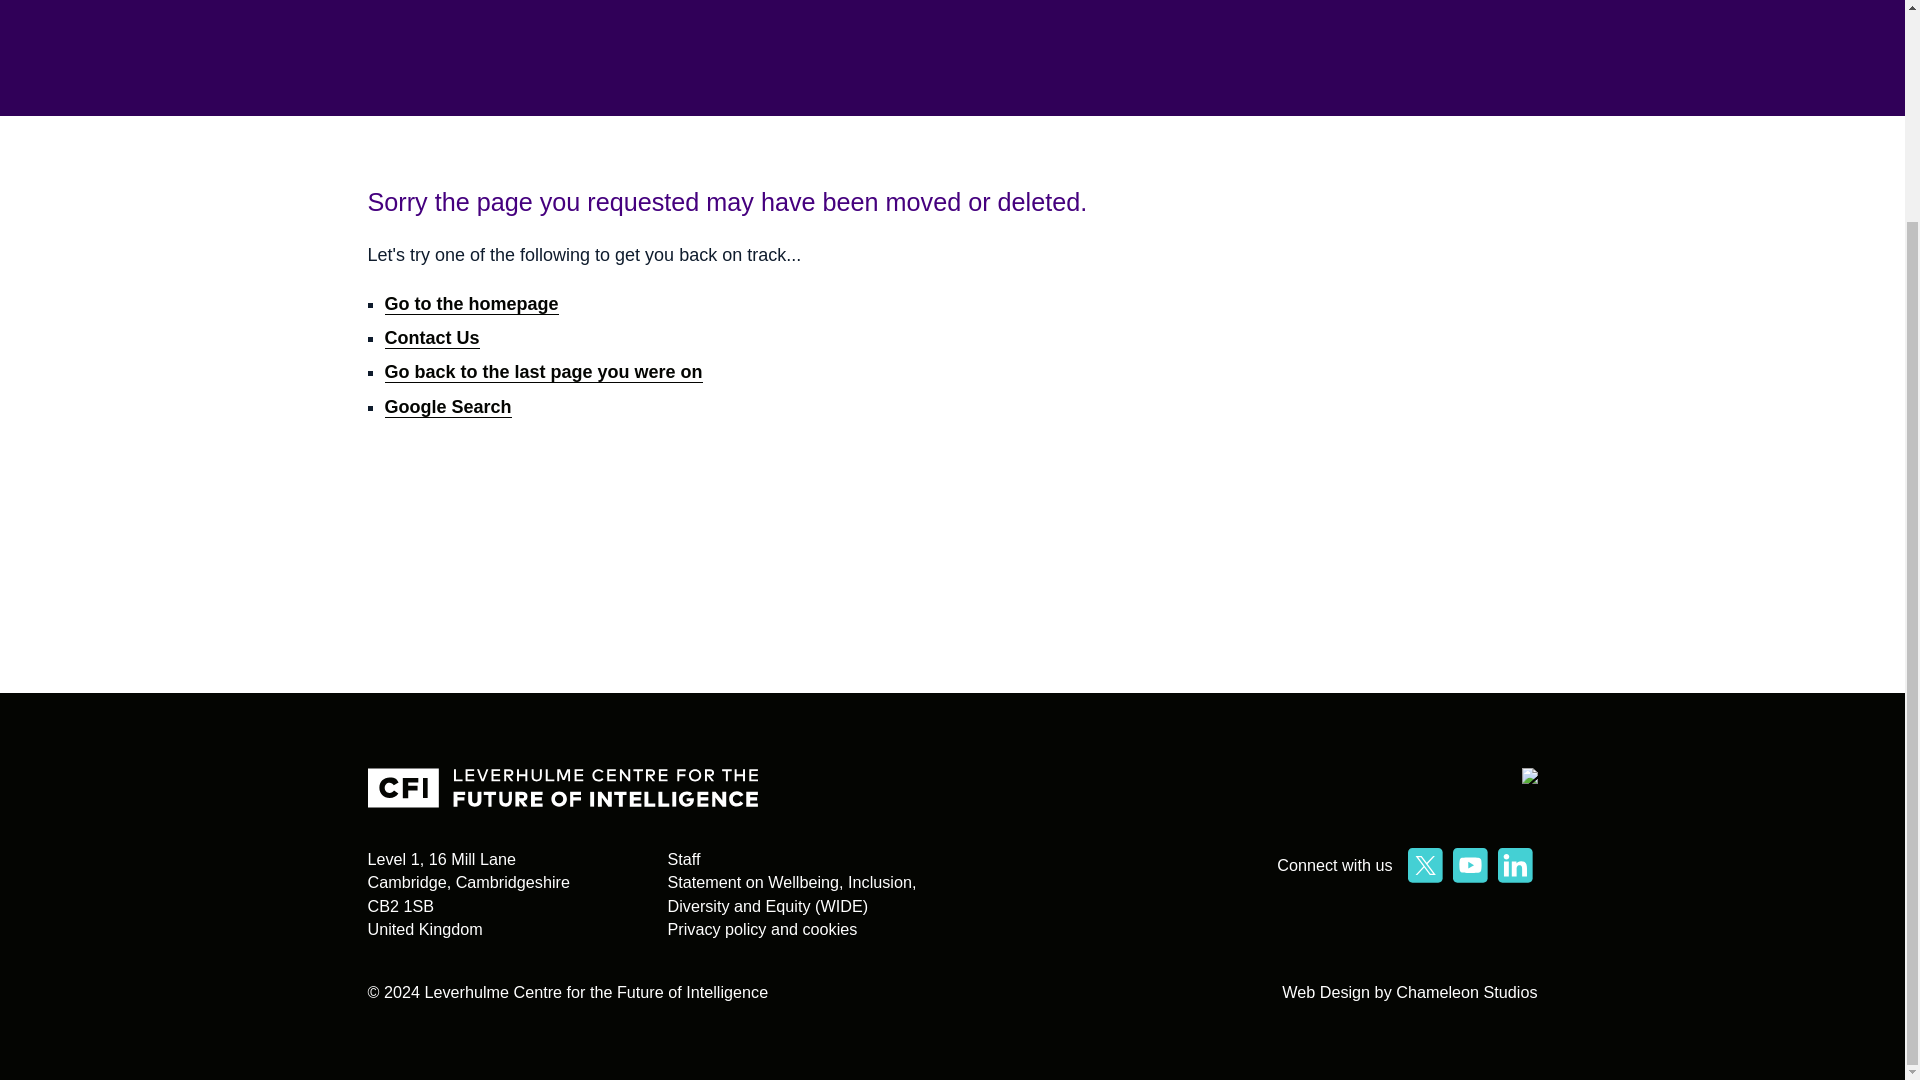 This screenshot has width=1920, height=1080. Describe the element at coordinates (543, 372) in the screenshot. I see `Go back to the last page you were on` at that location.